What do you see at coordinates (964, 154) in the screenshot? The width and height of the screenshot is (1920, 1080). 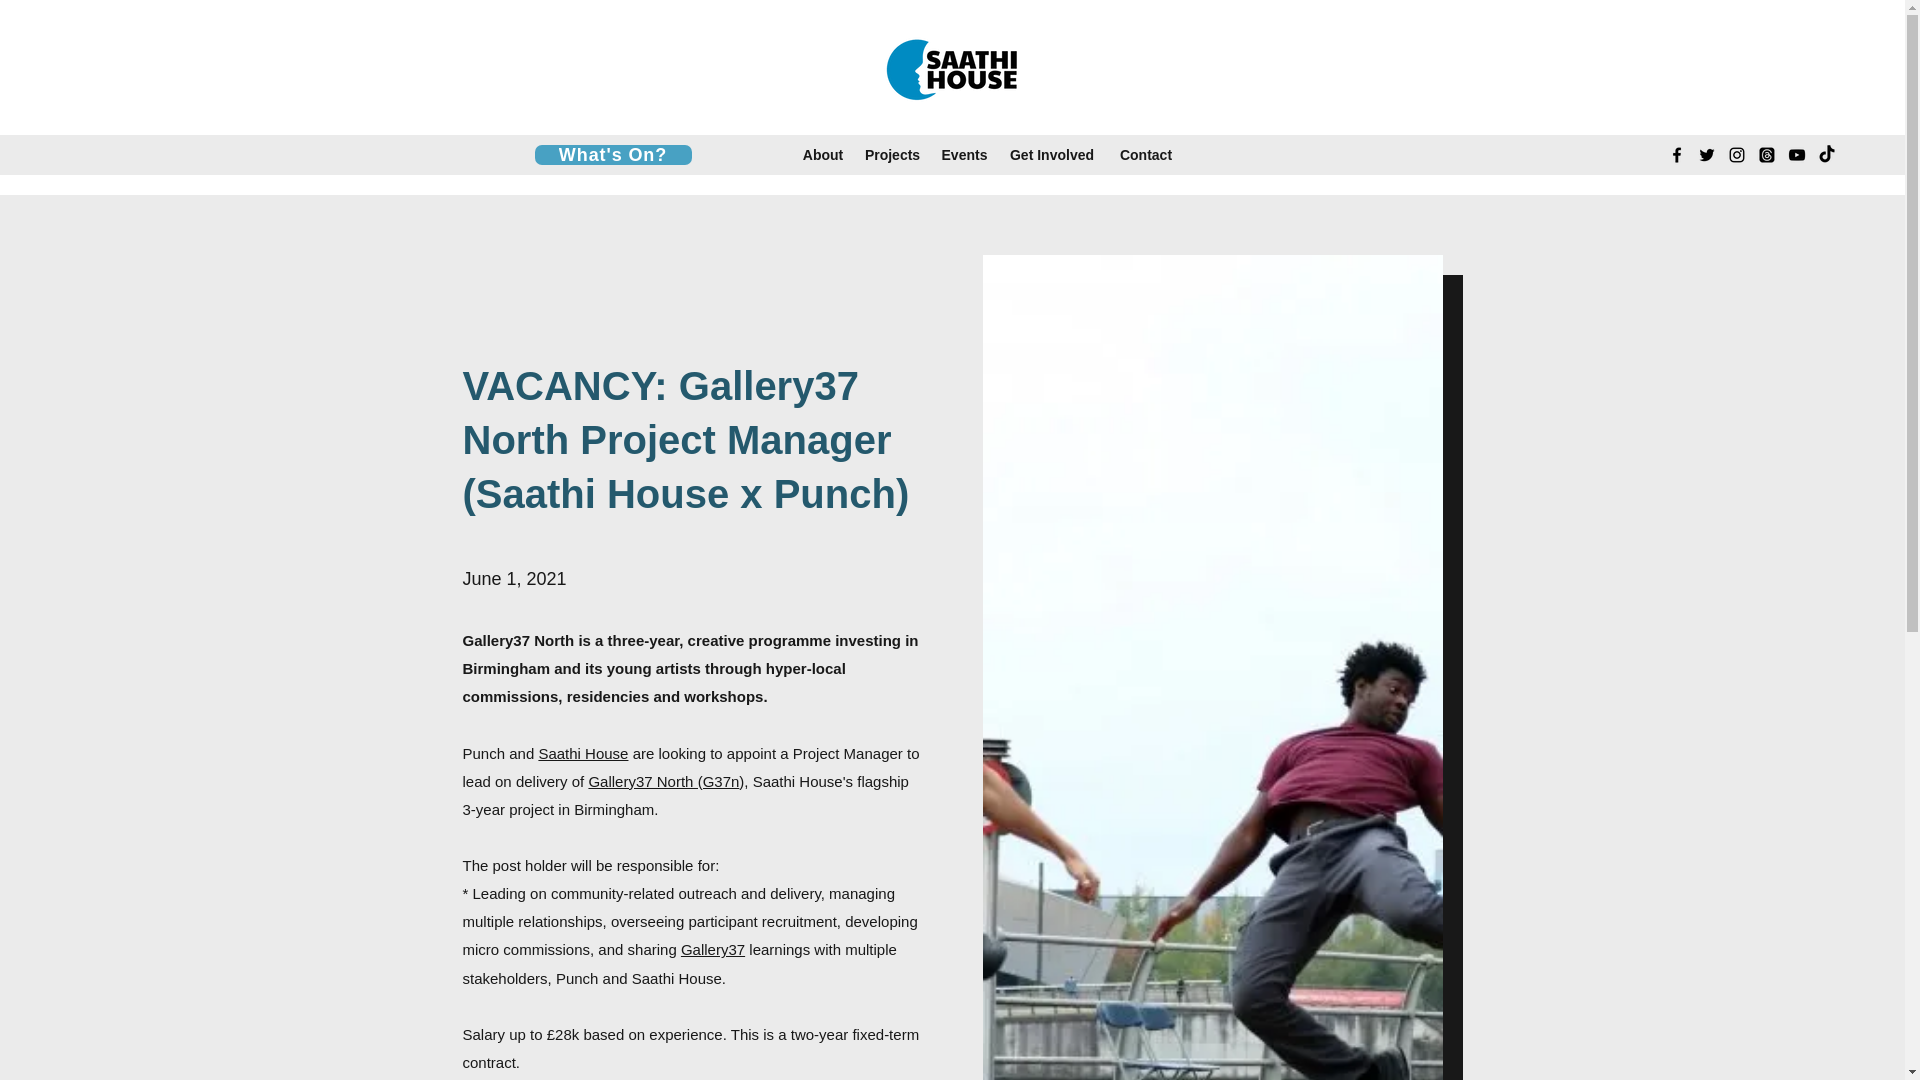 I see `Events` at bounding box center [964, 154].